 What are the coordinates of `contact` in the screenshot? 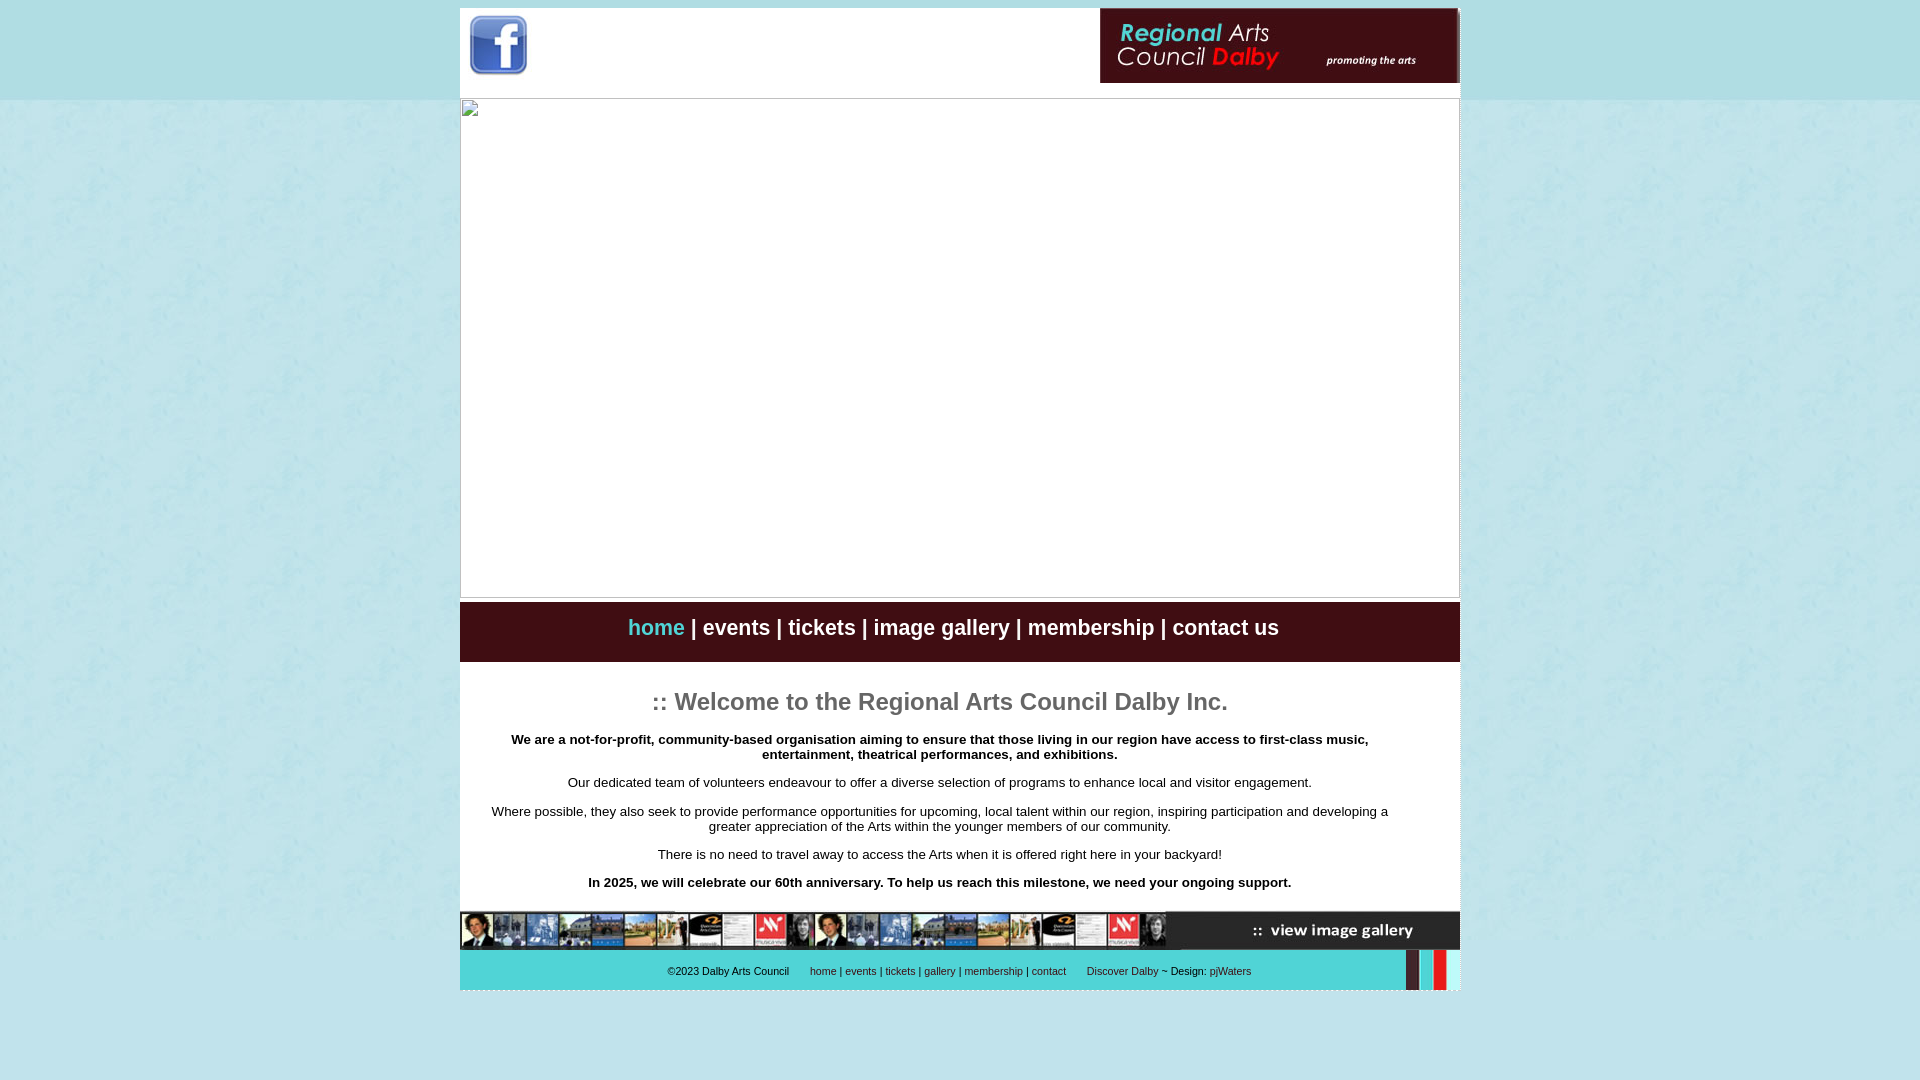 It's located at (1049, 971).